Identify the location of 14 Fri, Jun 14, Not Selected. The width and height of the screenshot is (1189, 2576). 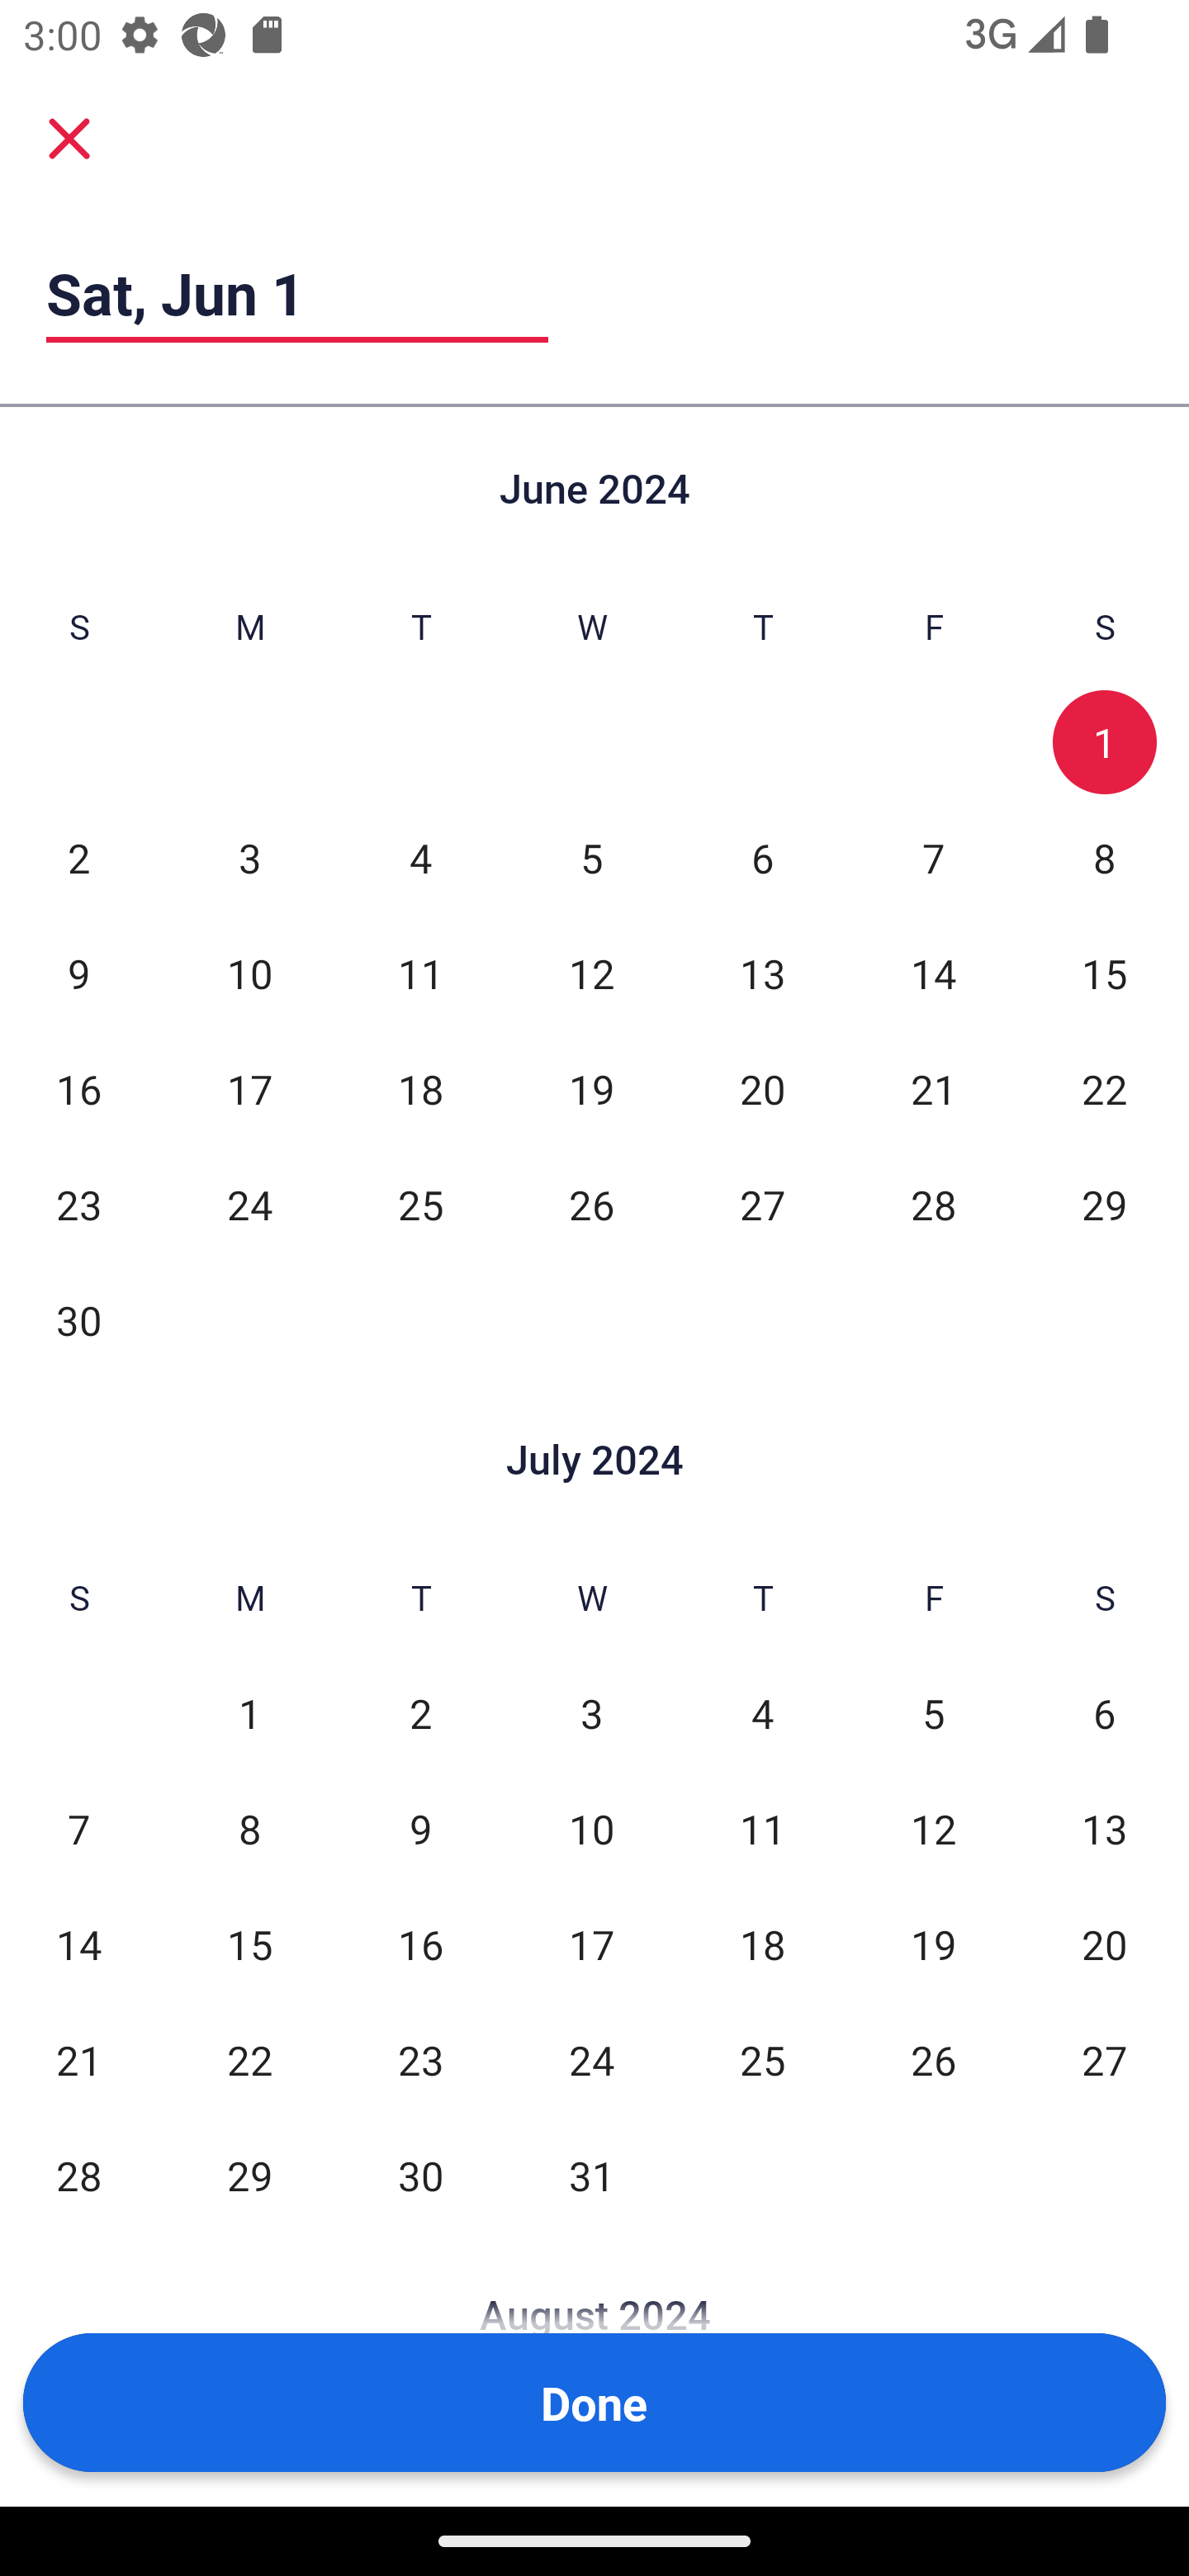
(933, 973).